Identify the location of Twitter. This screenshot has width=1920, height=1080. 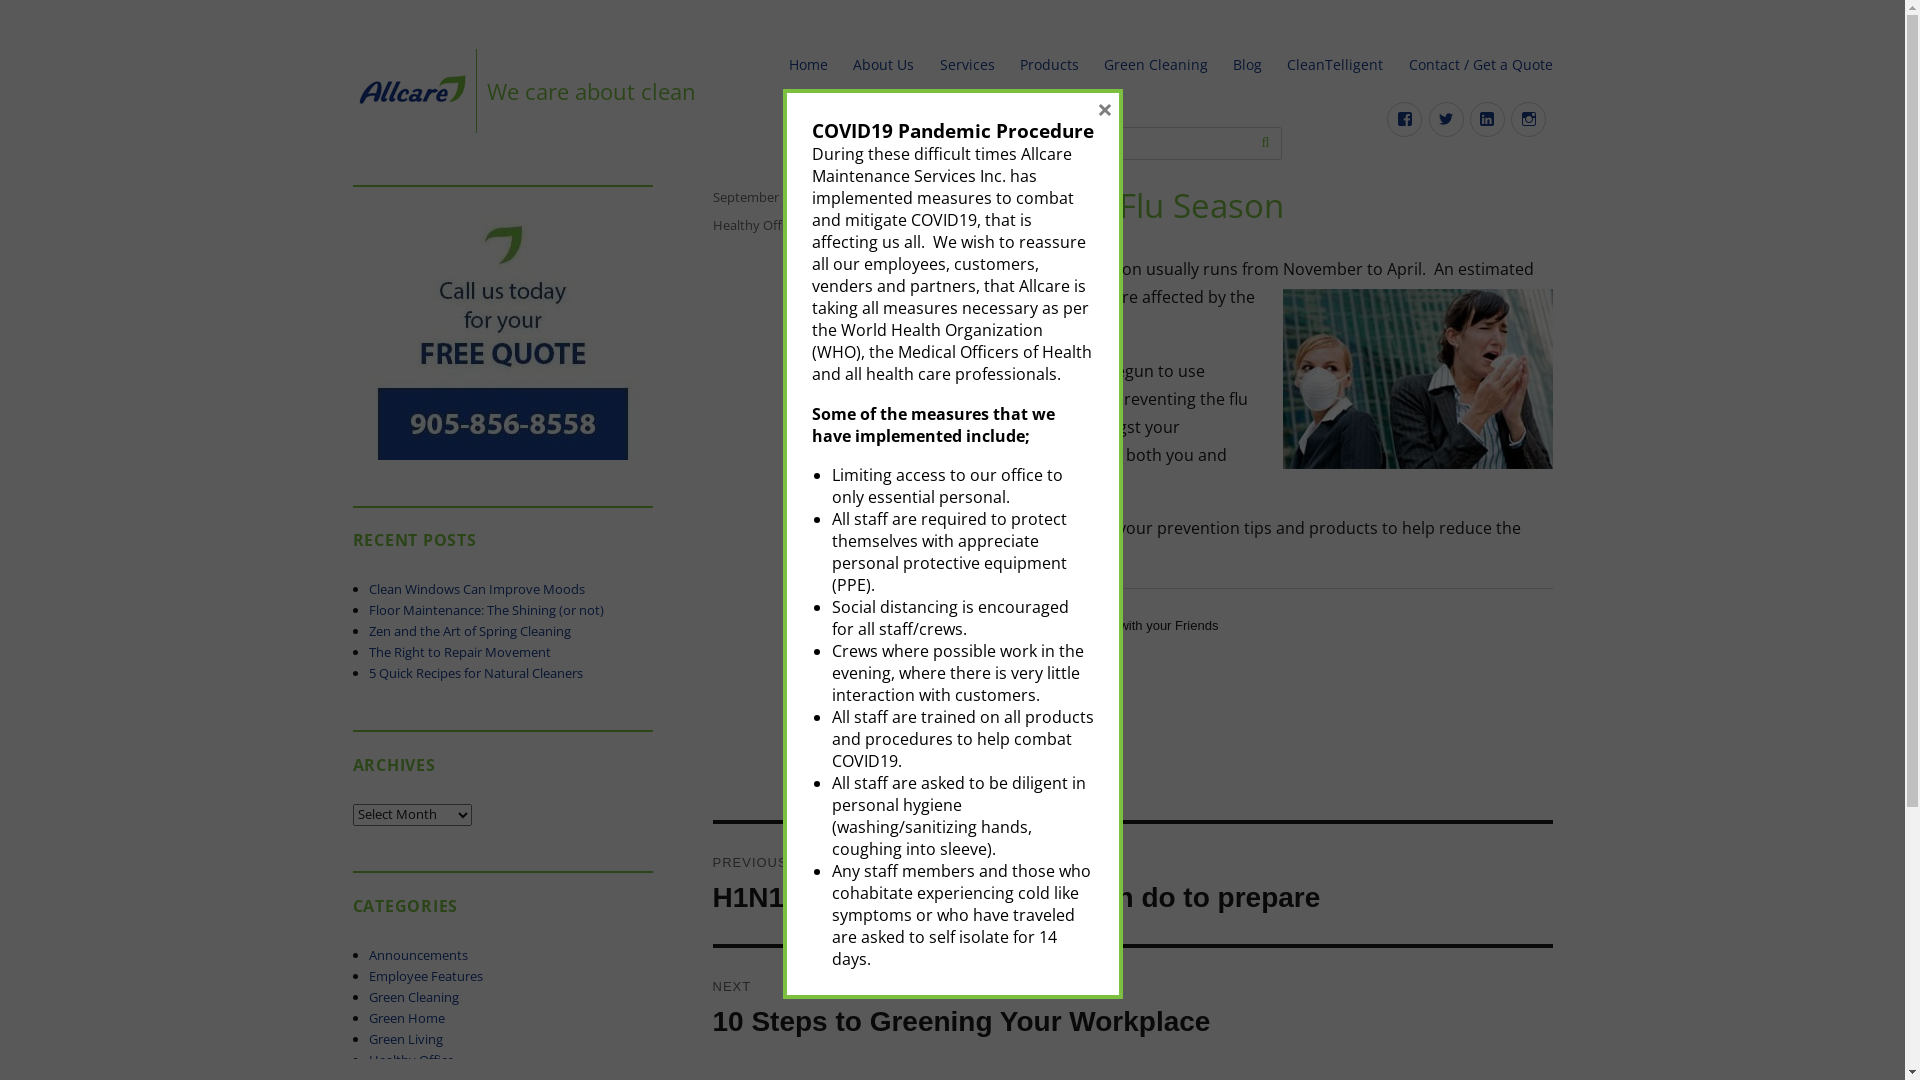
(1446, 120).